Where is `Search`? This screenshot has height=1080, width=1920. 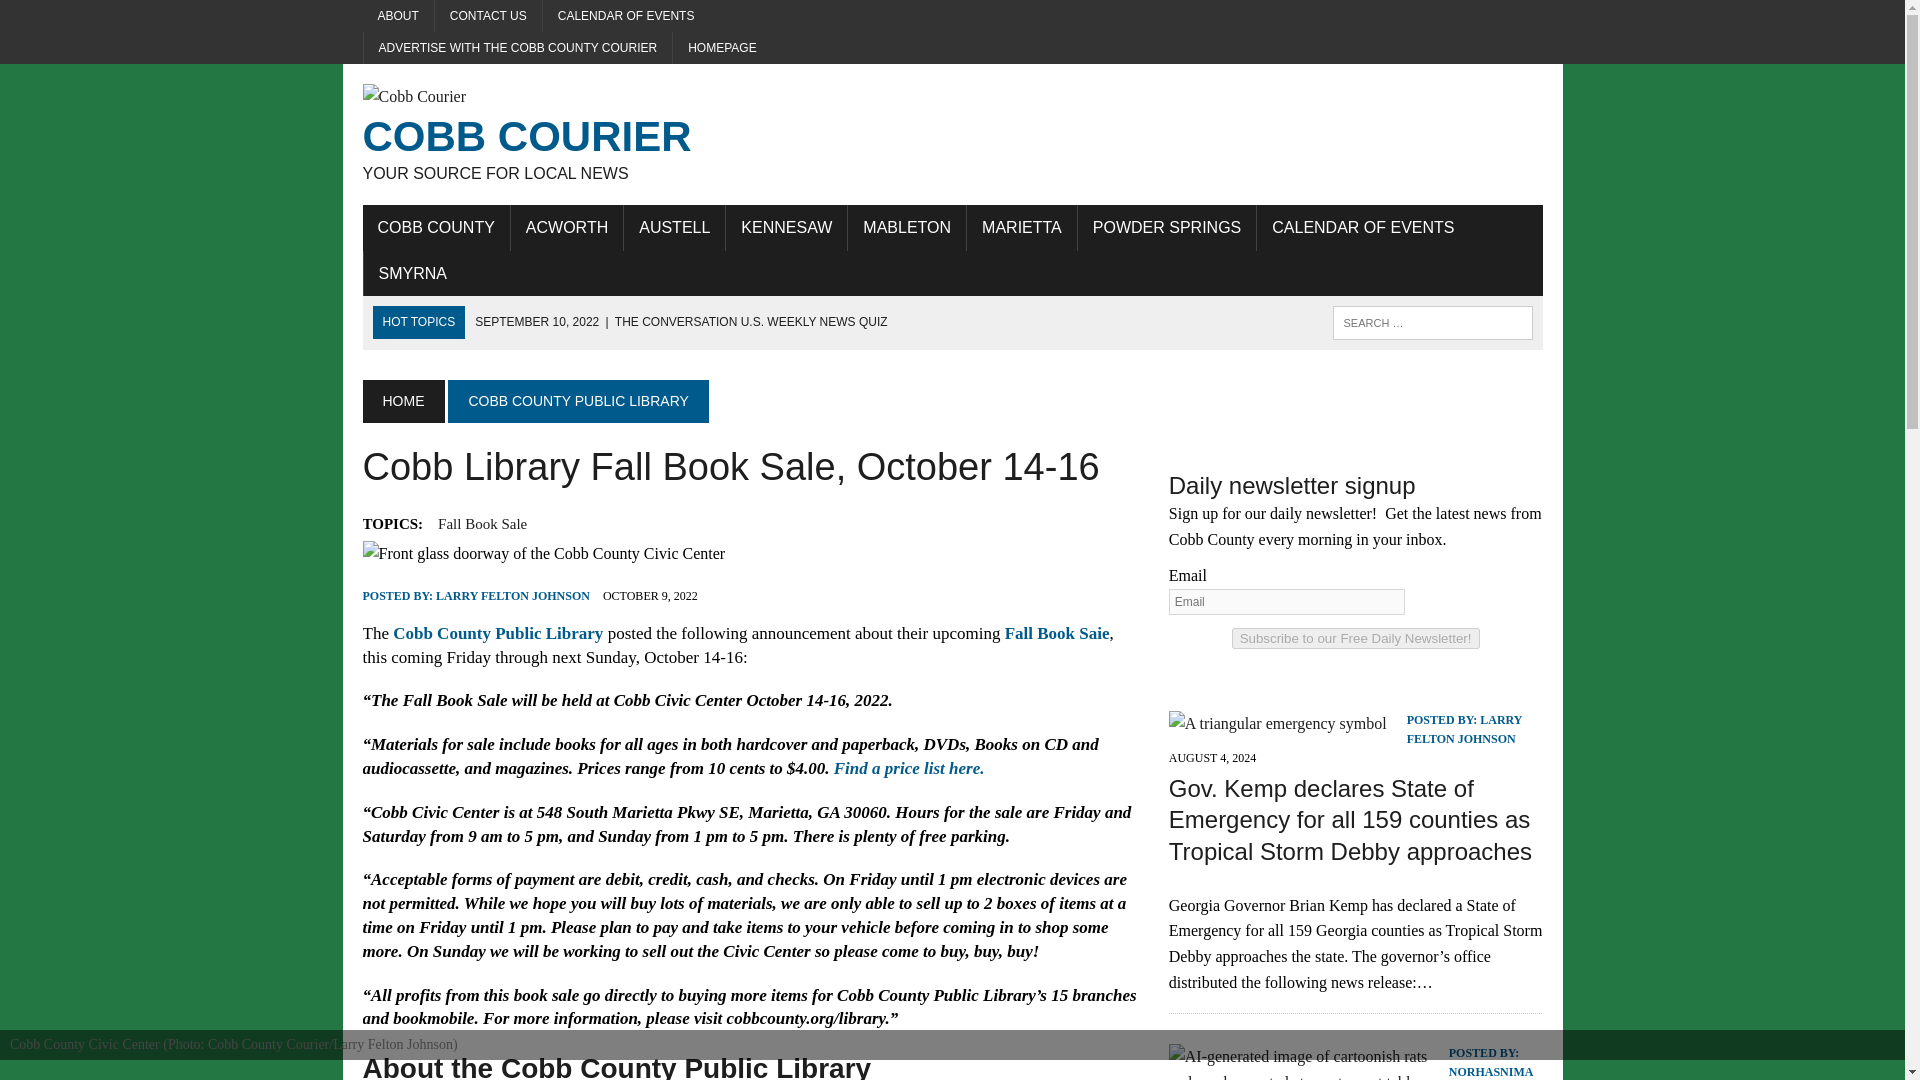 Search is located at coordinates (786, 228).